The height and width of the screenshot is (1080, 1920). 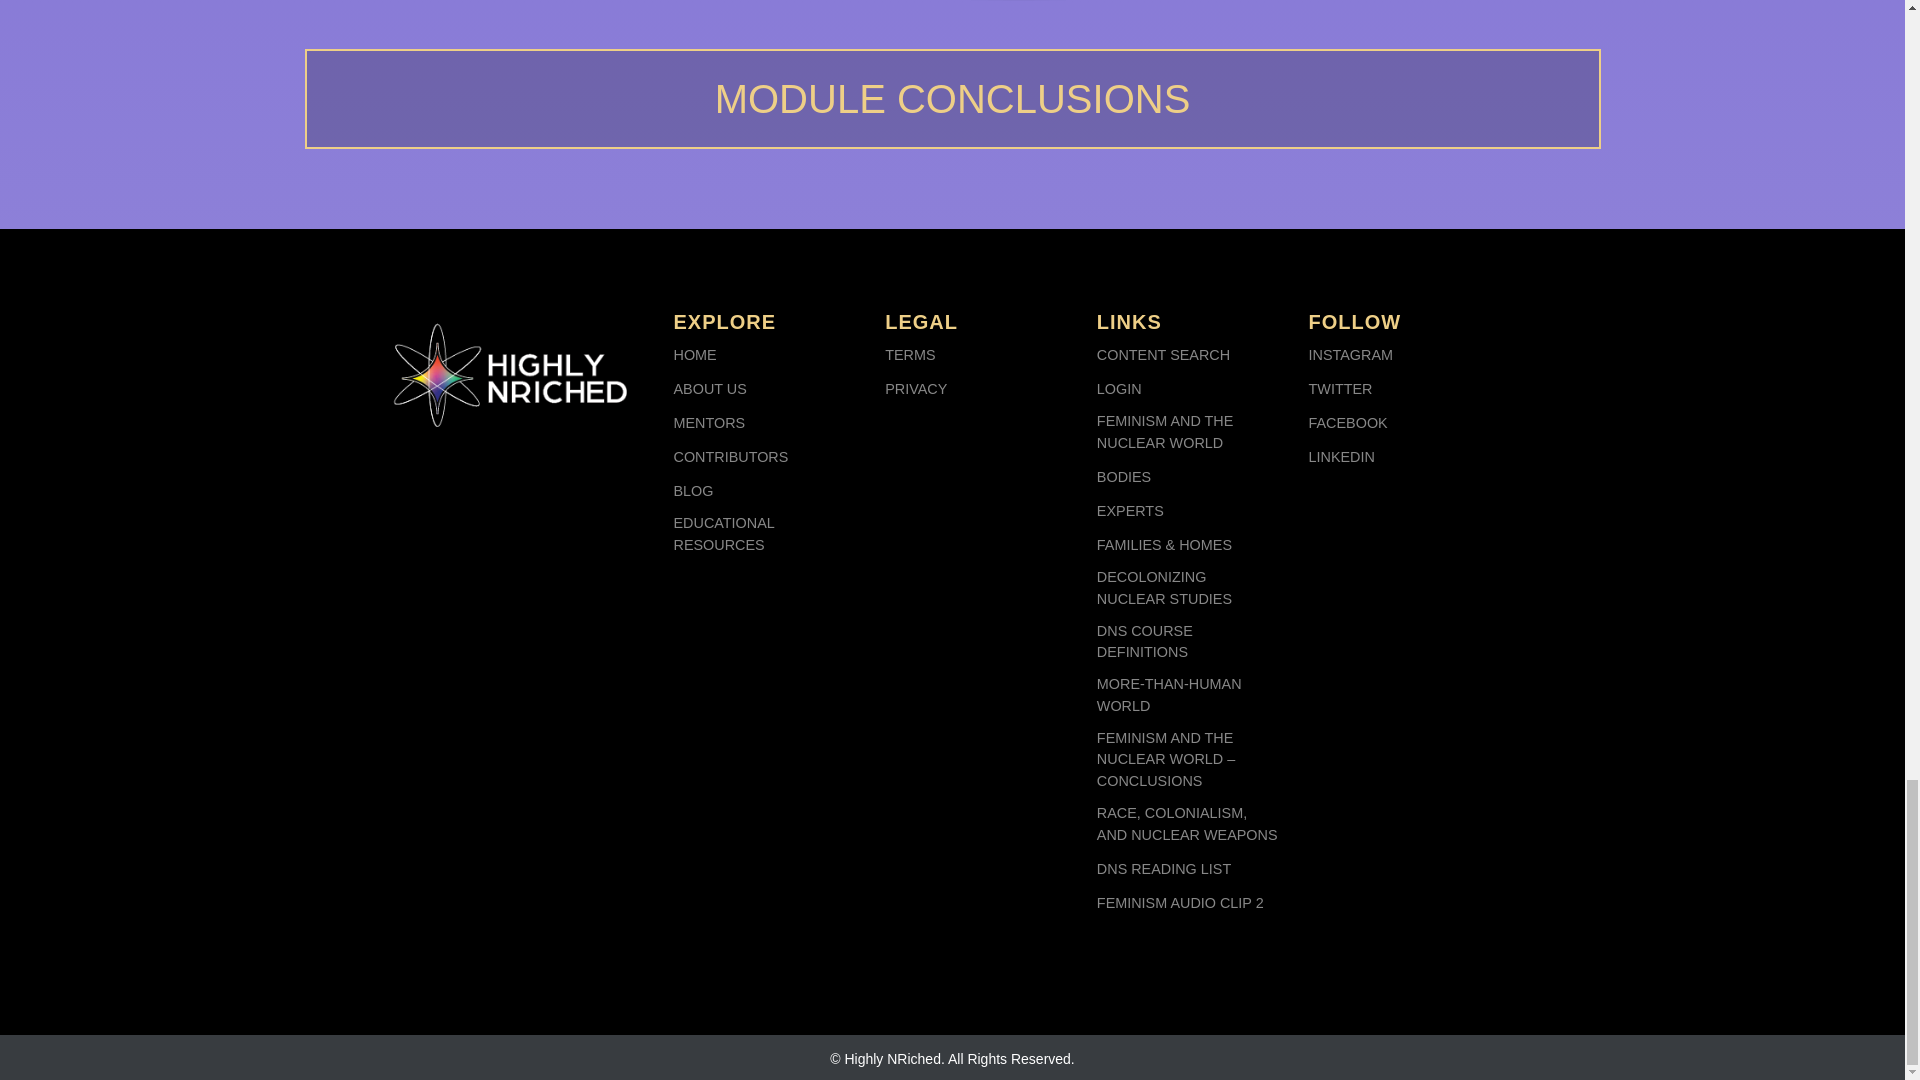 What do you see at coordinates (731, 458) in the screenshot?
I see `CONTRIBUTORS` at bounding box center [731, 458].